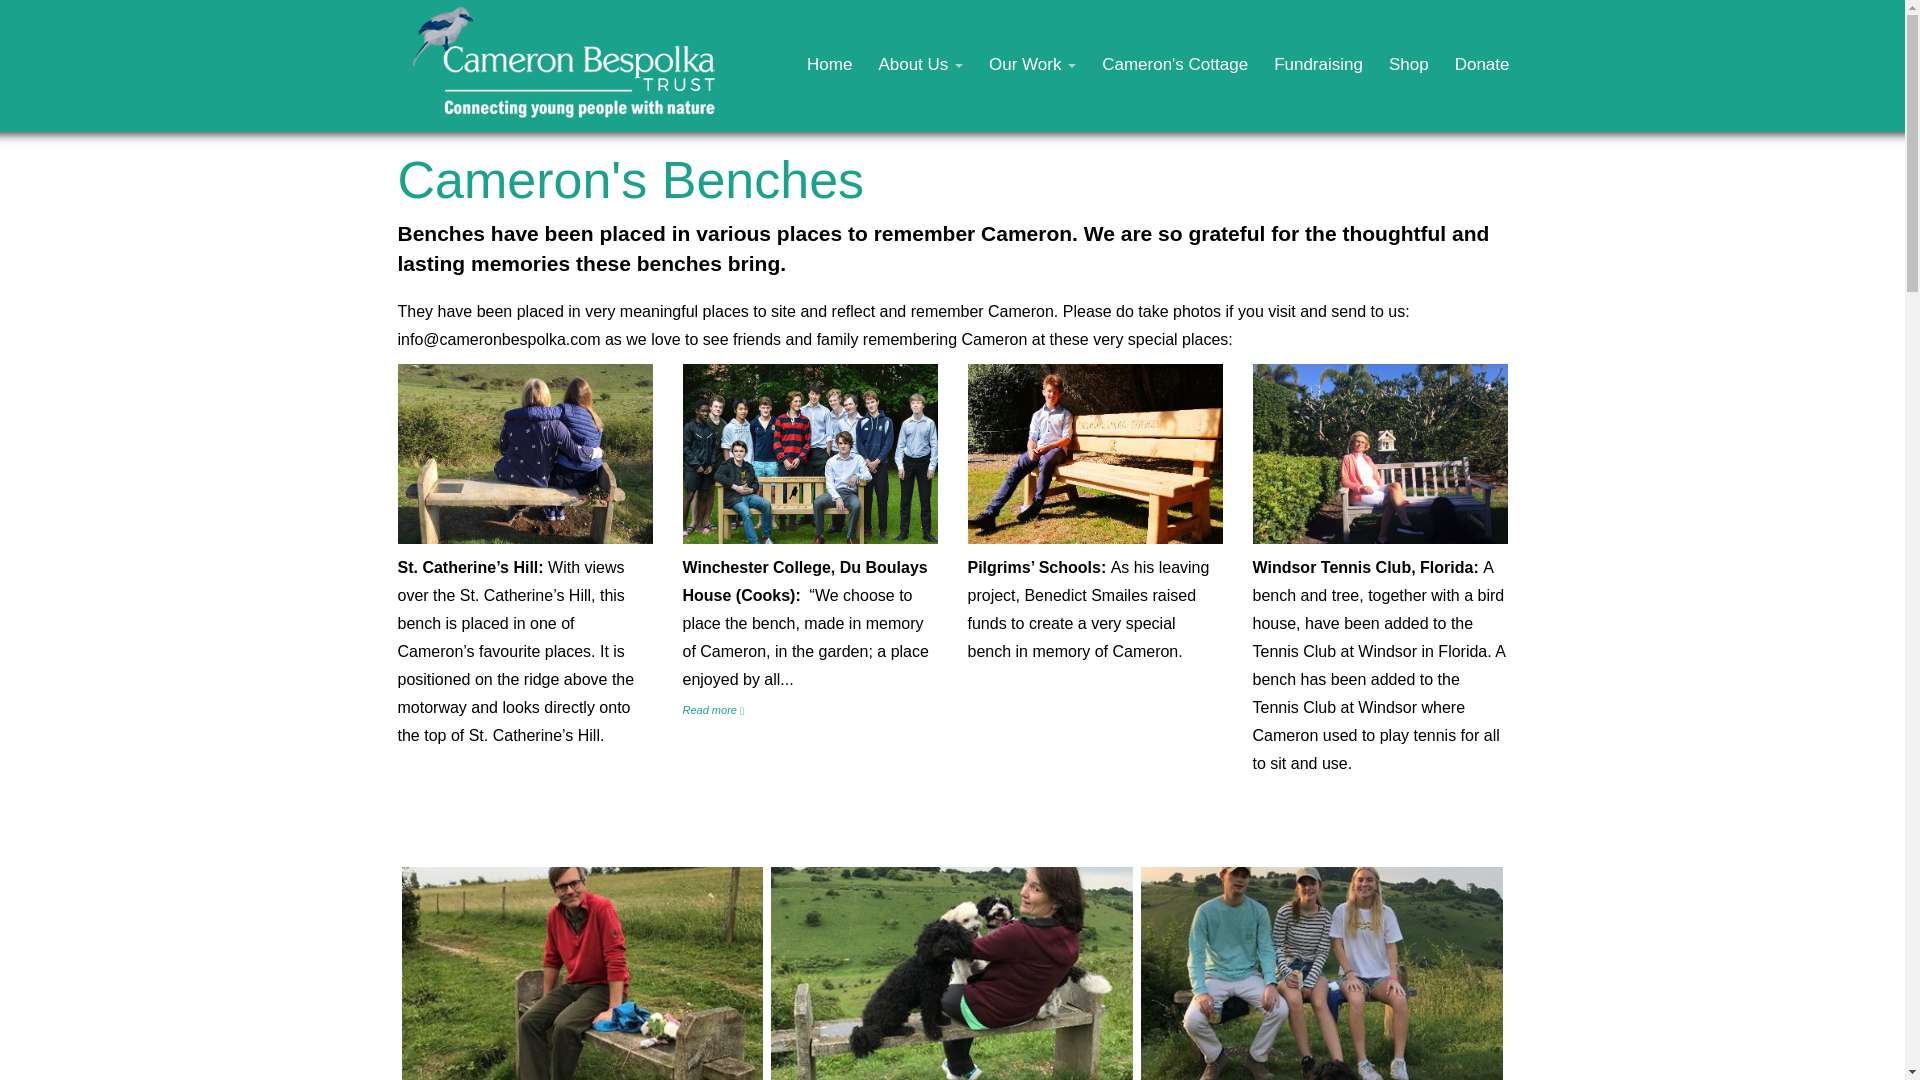  What do you see at coordinates (829, 64) in the screenshot?
I see `Home` at bounding box center [829, 64].